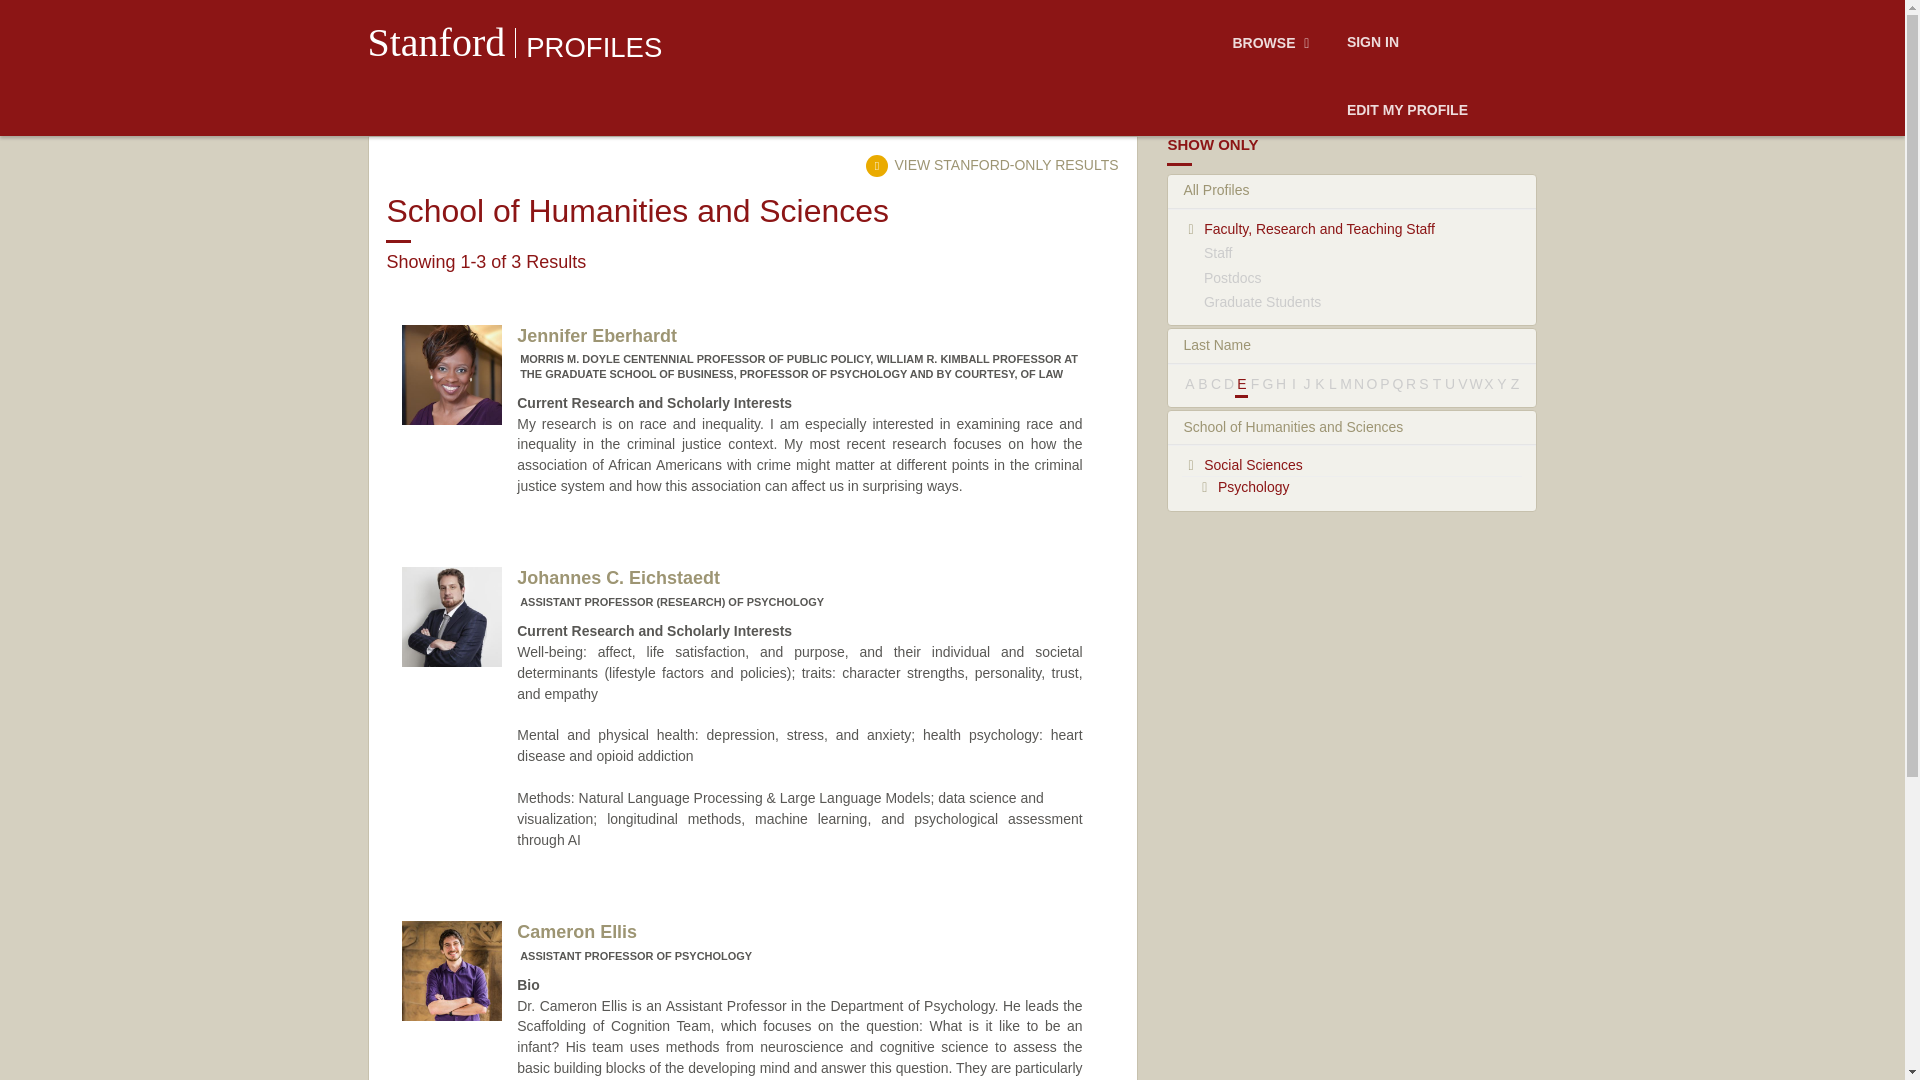 Image resolution: width=1920 pixels, height=1080 pixels. What do you see at coordinates (594, 47) in the screenshot?
I see `PROFILES` at bounding box center [594, 47].